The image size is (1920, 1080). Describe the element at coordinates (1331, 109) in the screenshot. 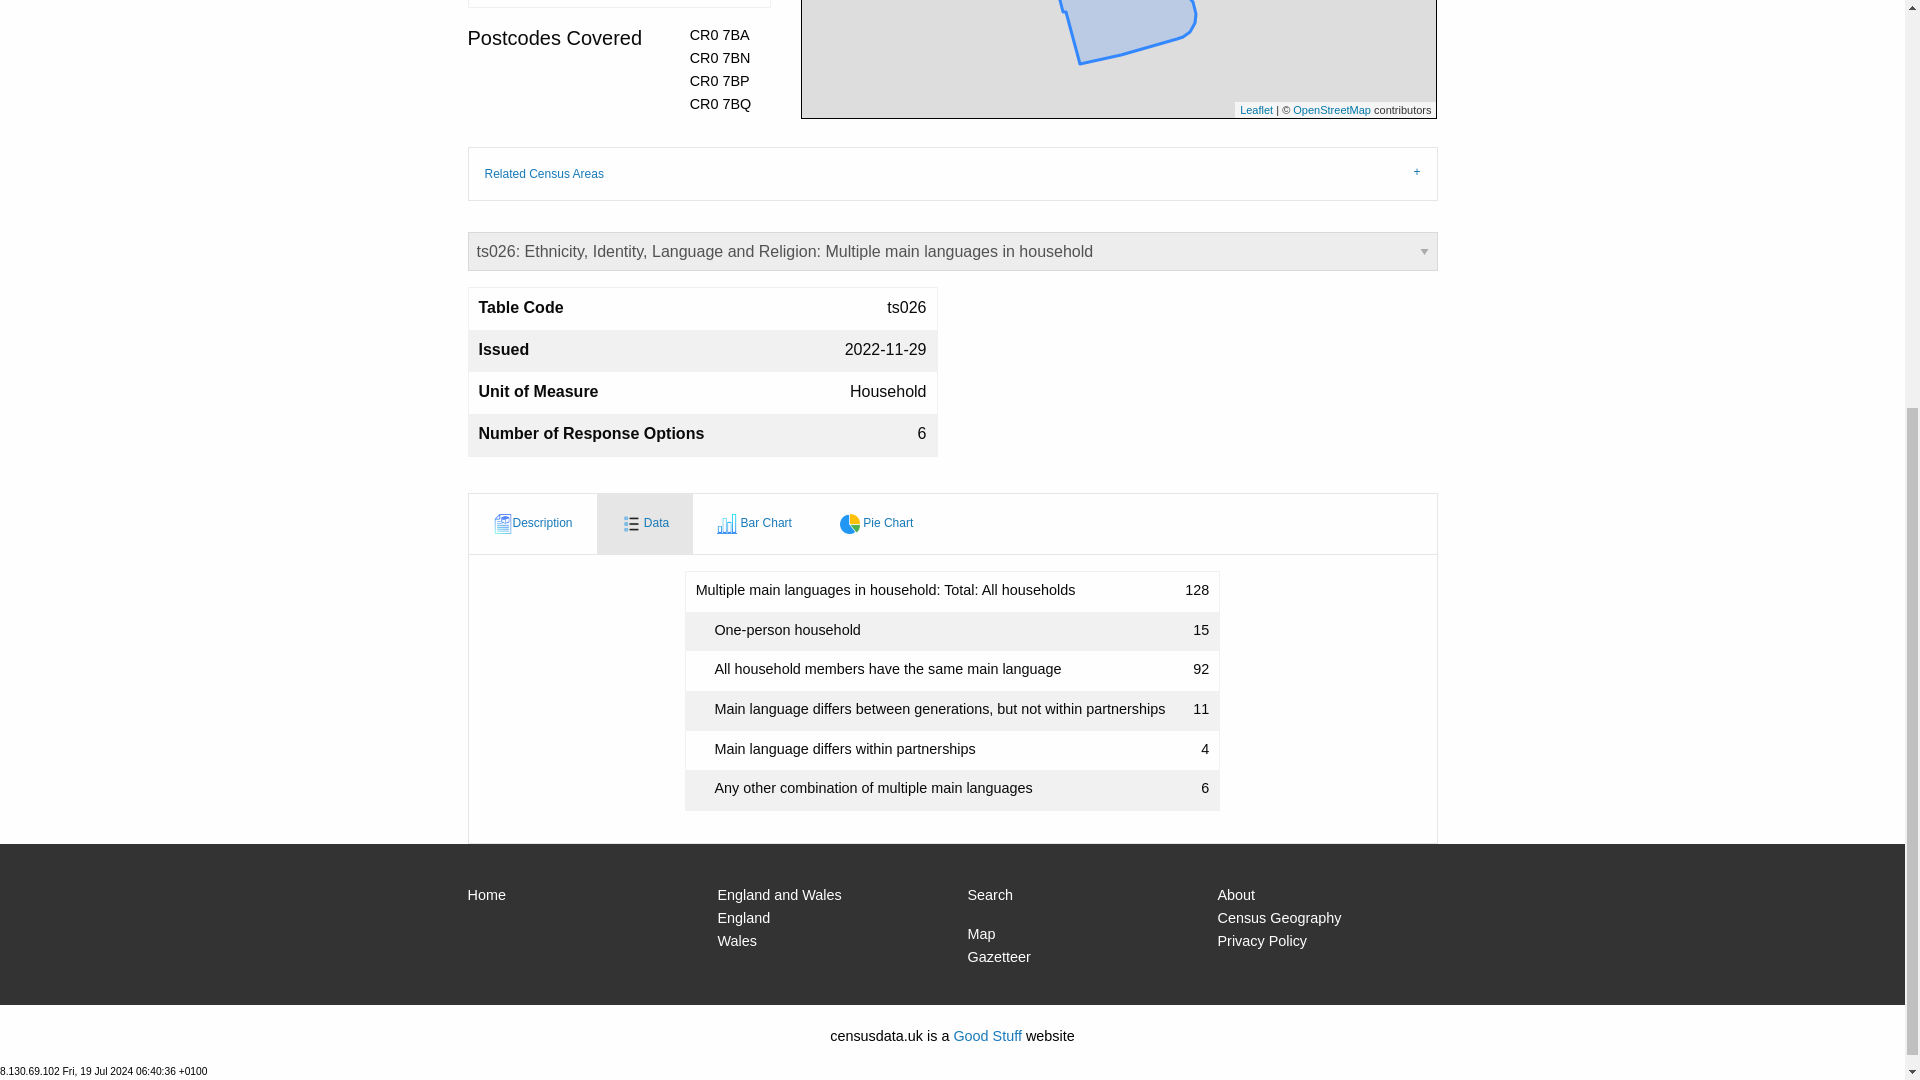

I see `OpenStreetMap` at that location.